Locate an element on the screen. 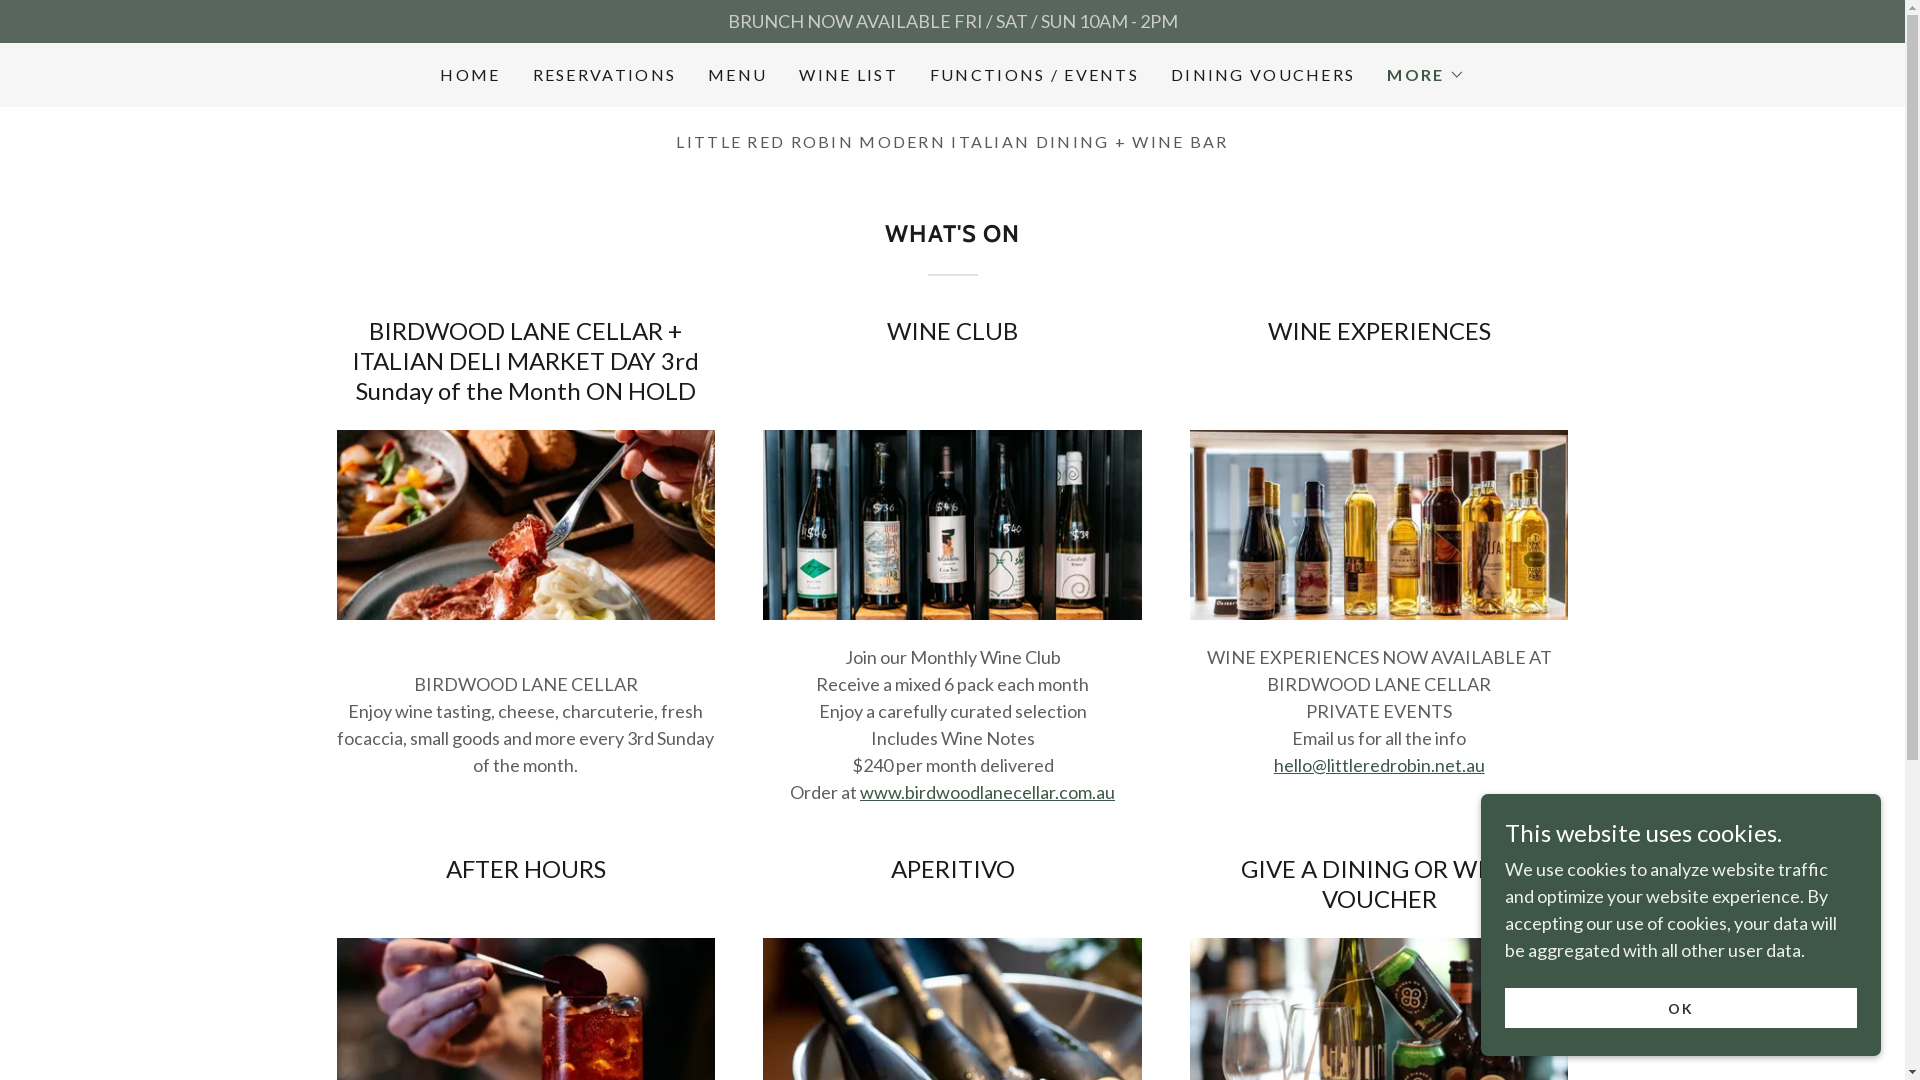 This screenshot has width=1920, height=1080. OK is located at coordinates (1681, 1008).